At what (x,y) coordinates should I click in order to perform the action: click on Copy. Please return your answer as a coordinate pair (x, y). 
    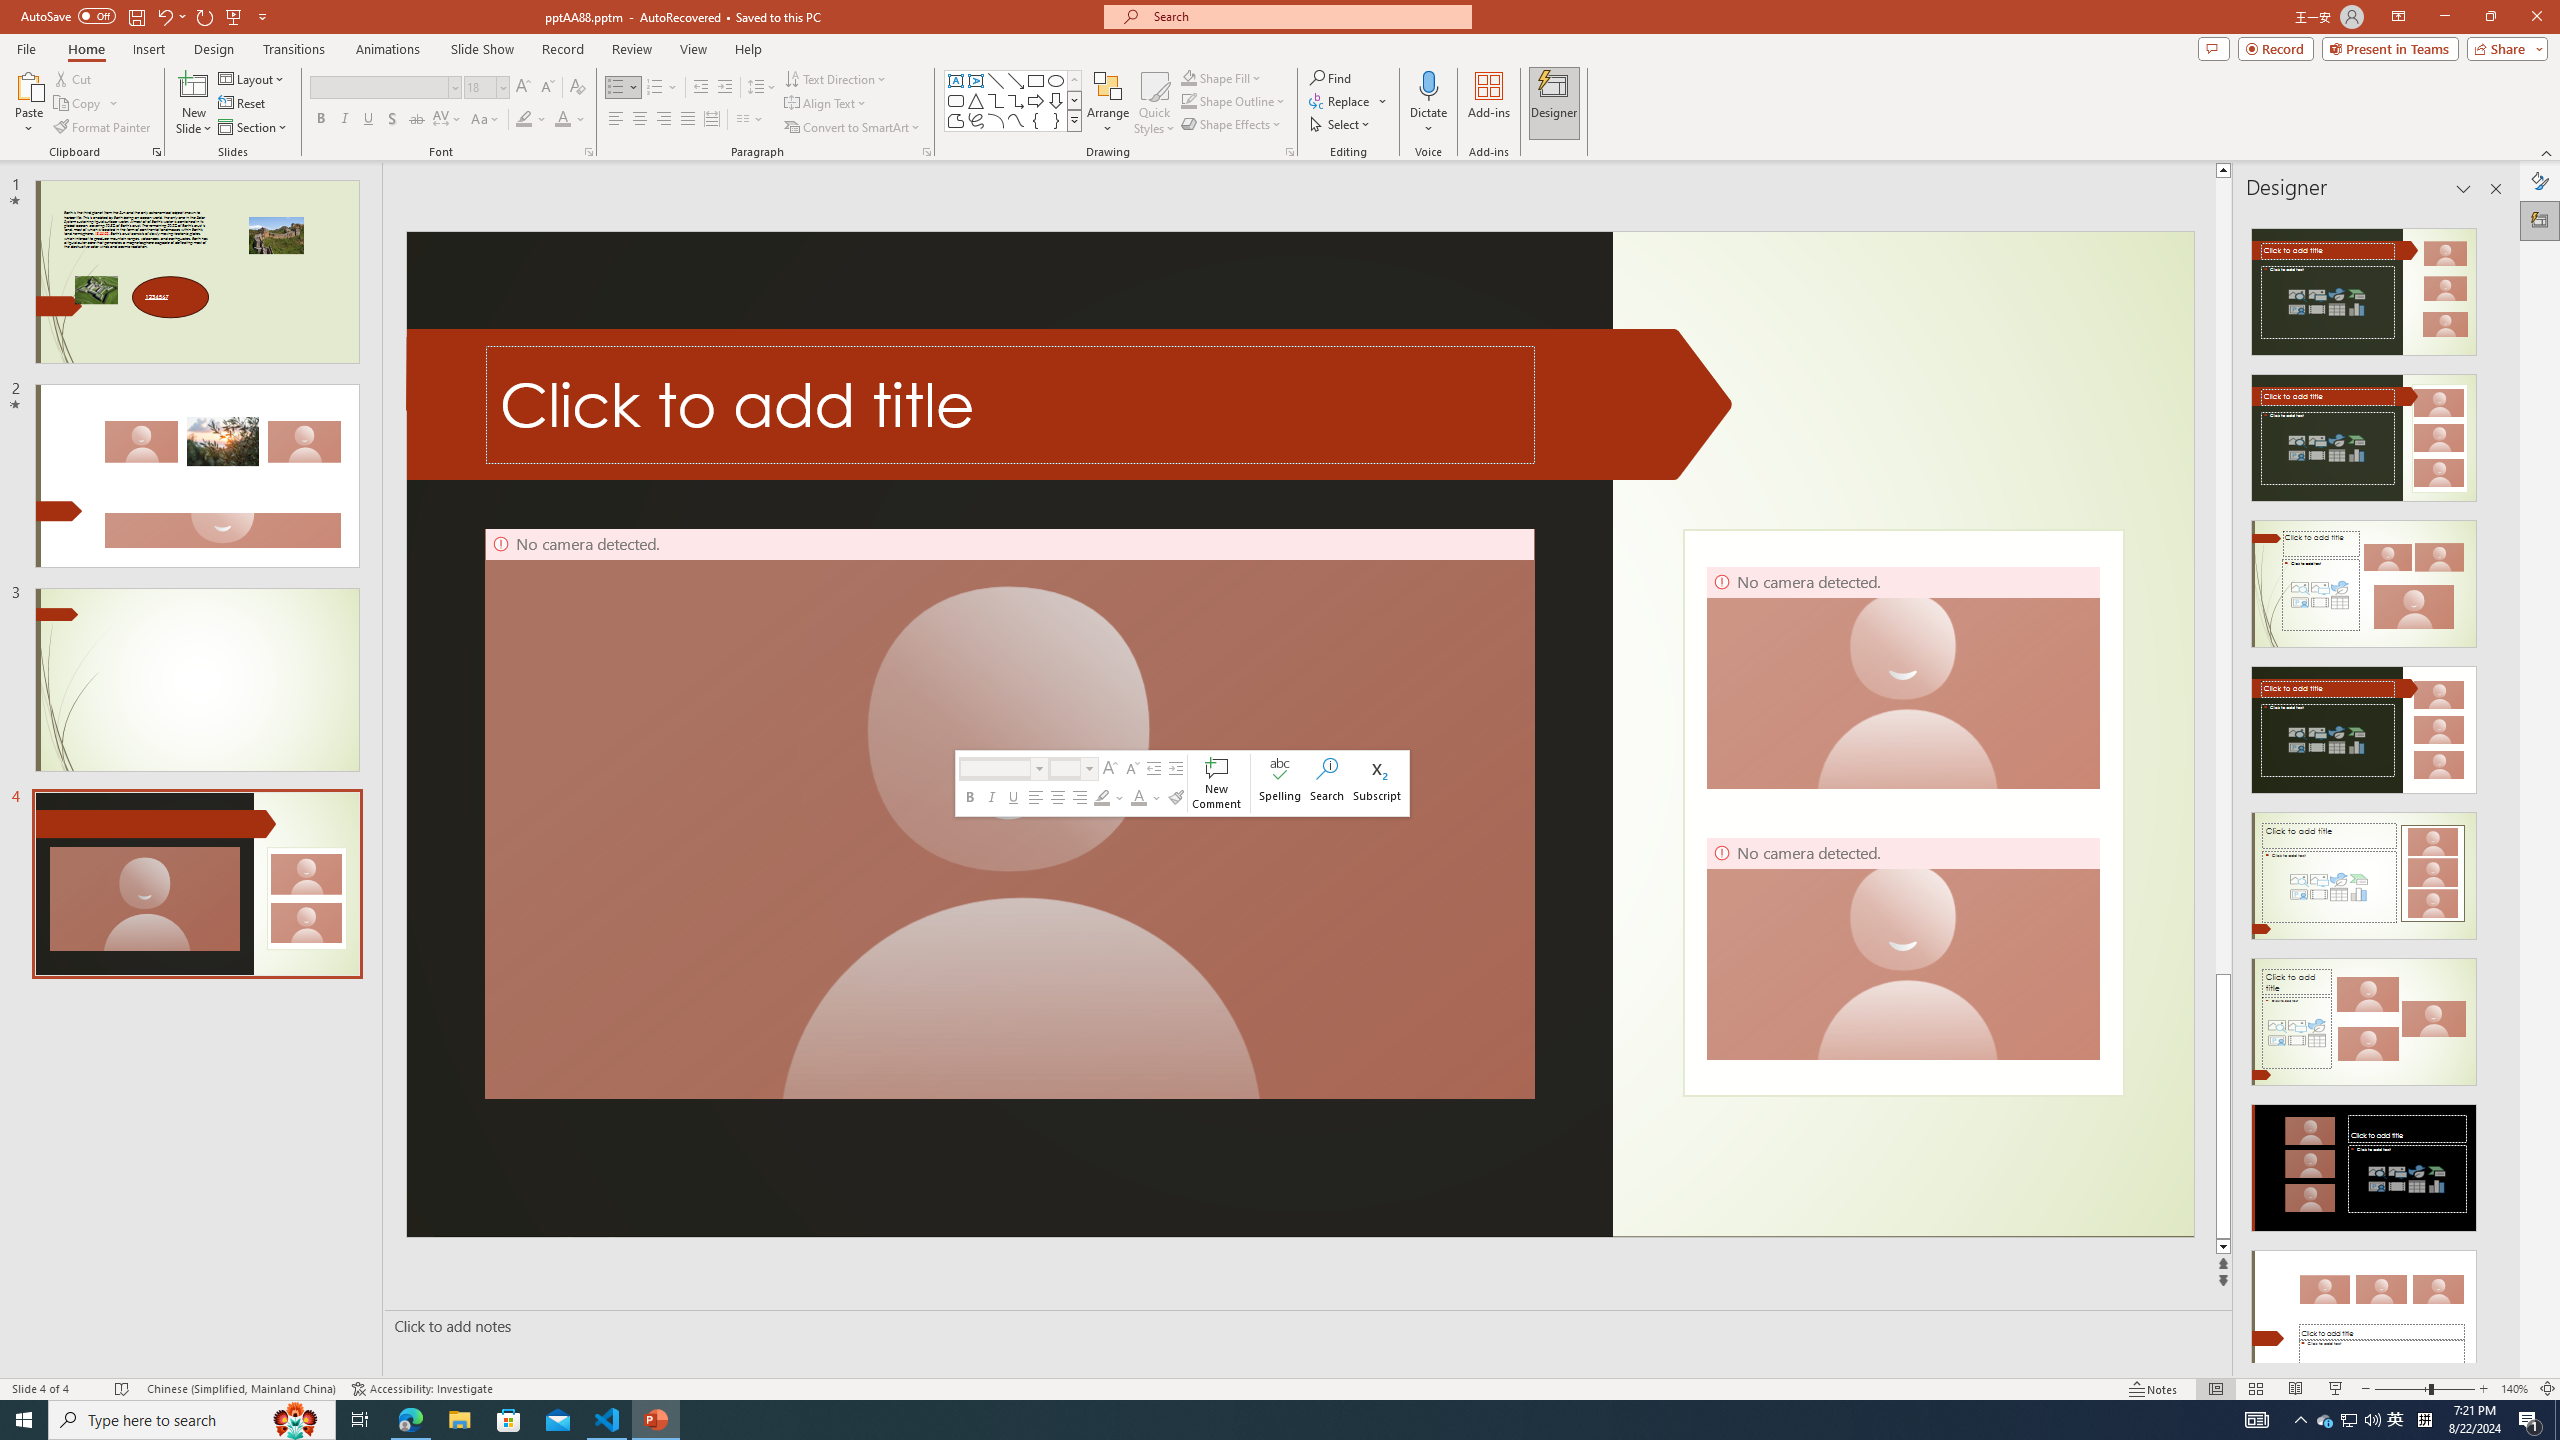
    Looking at the image, I should click on (79, 104).